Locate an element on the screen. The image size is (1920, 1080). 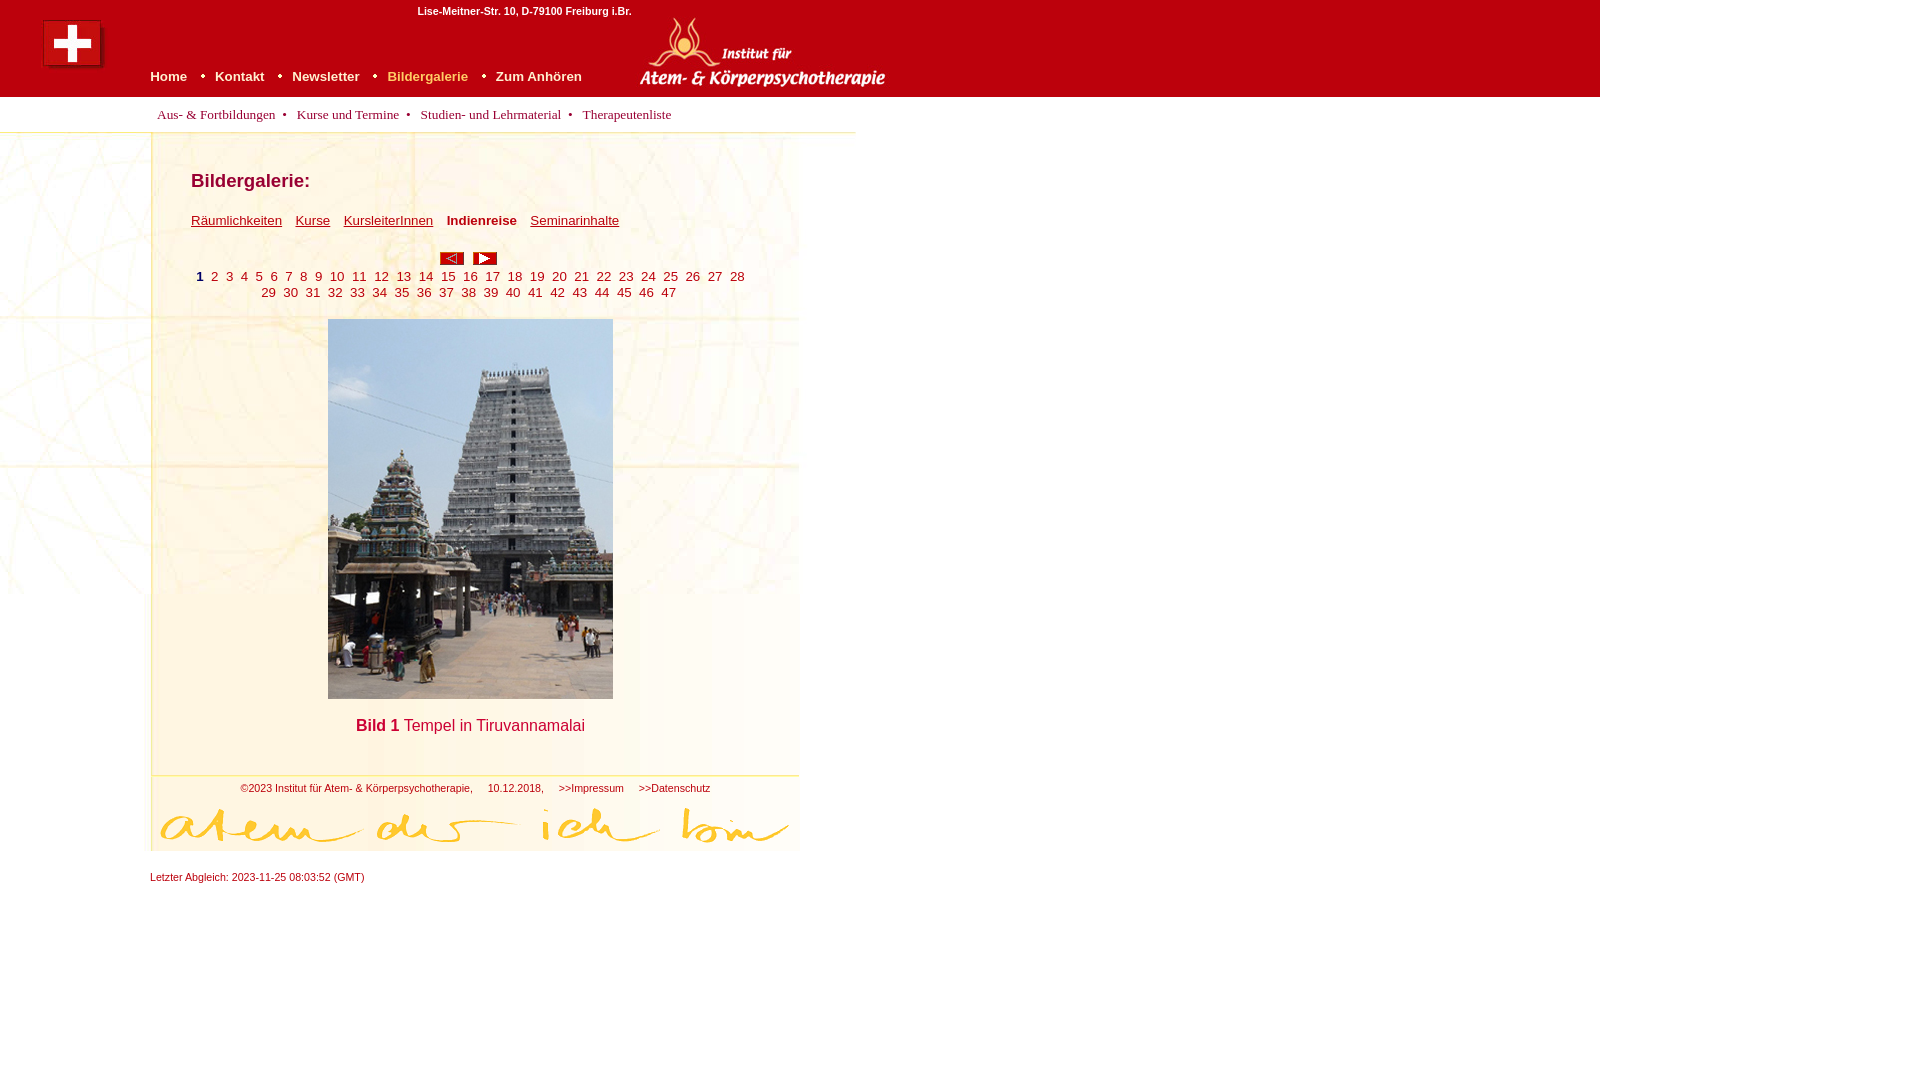
43 is located at coordinates (580, 292).